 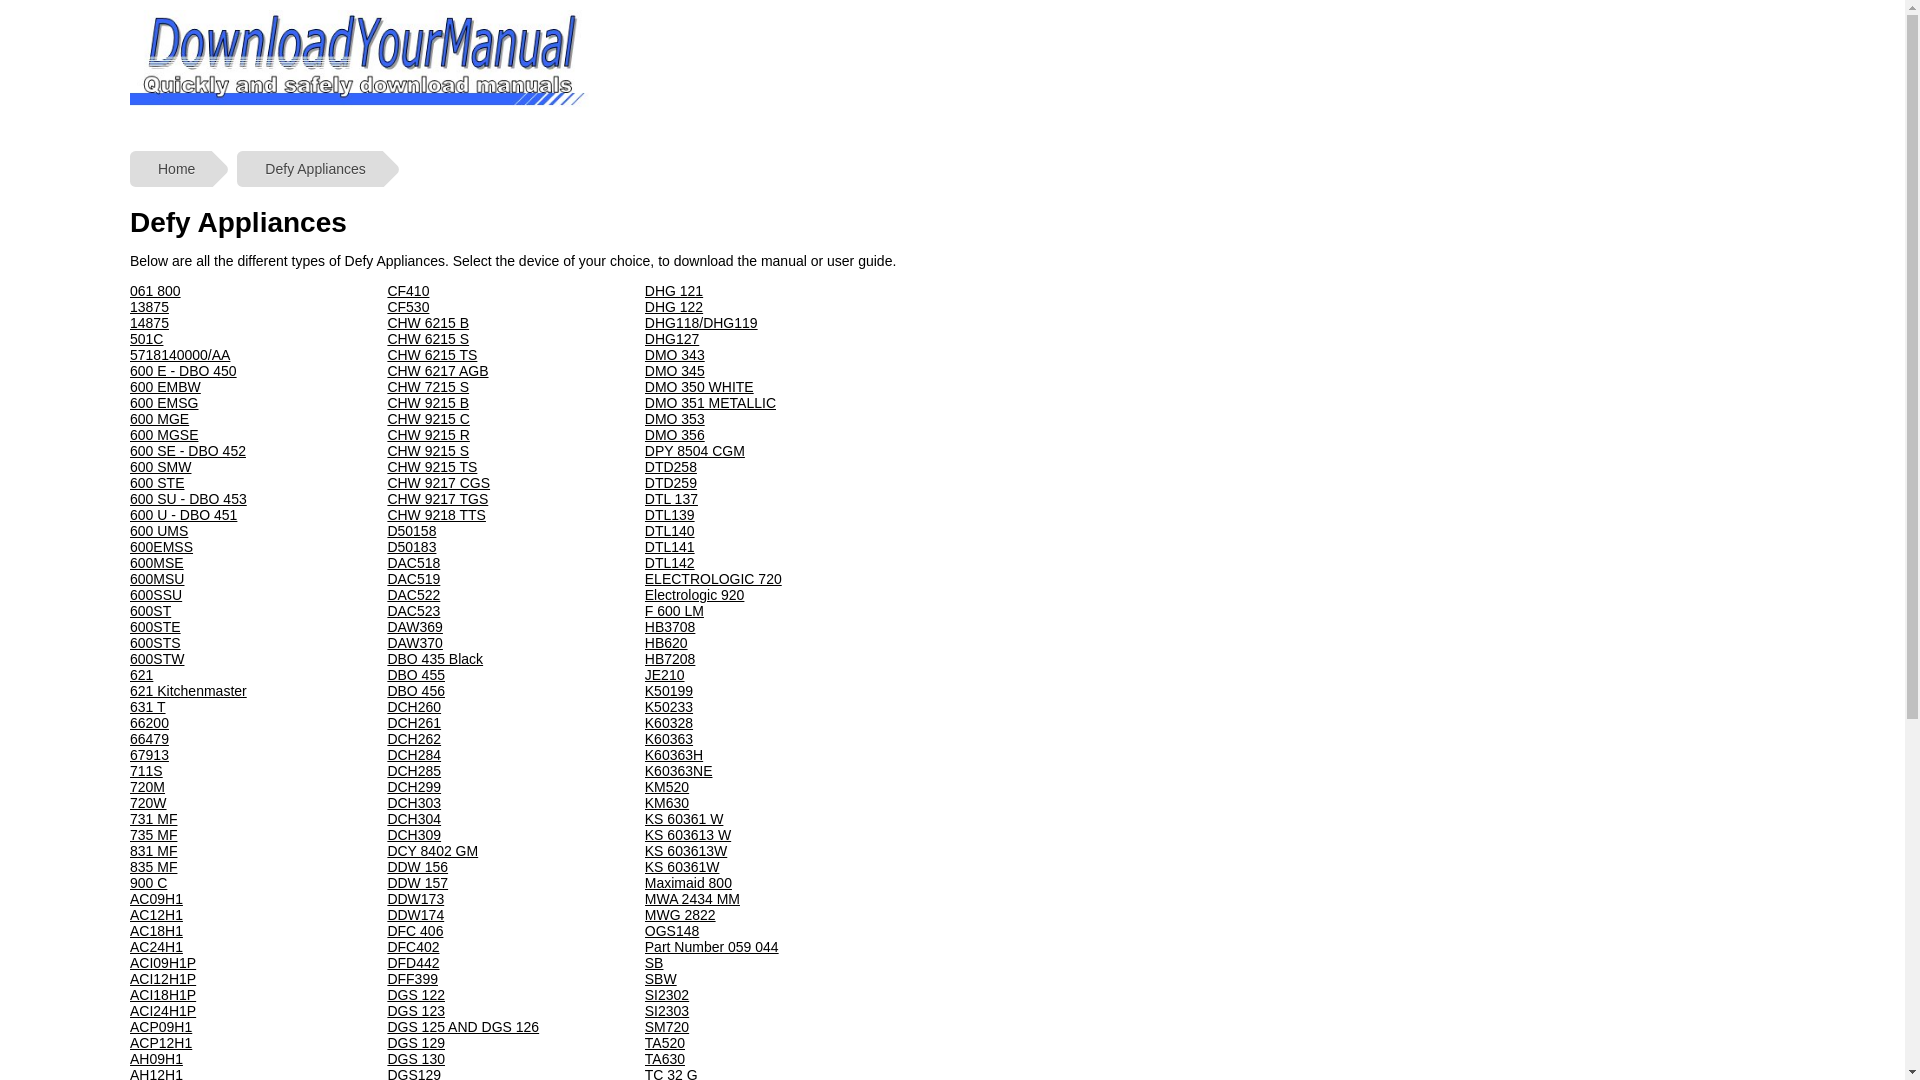 I want to click on 835 MF, so click(x=154, y=867).